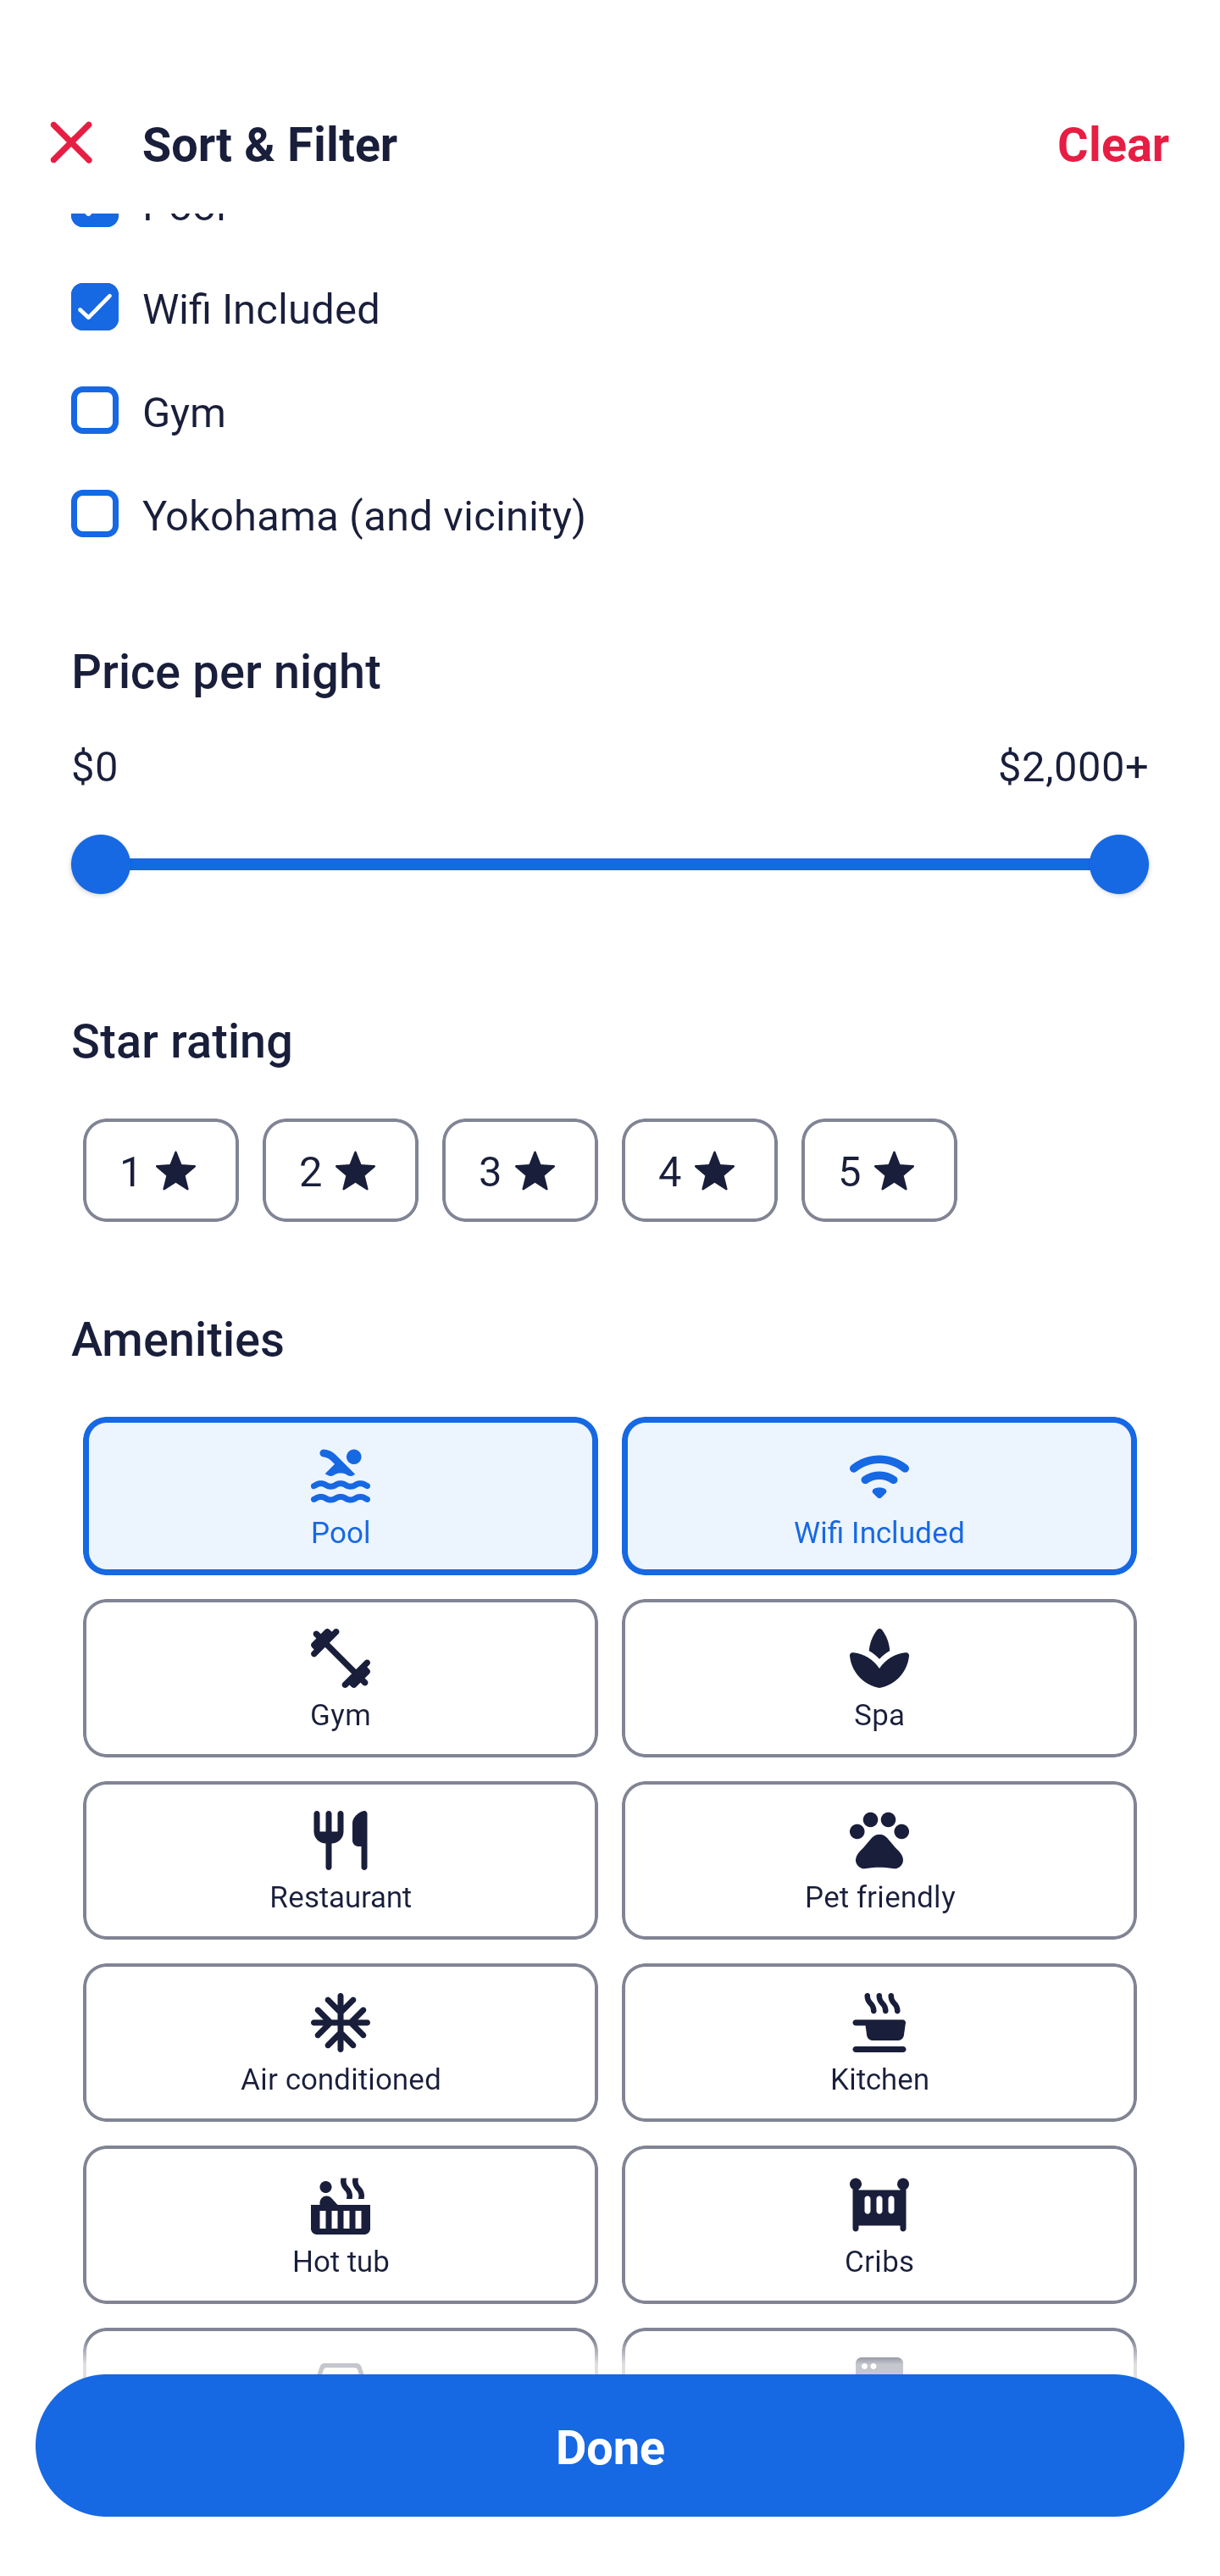 The width and height of the screenshot is (1220, 2576). I want to click on Cribs, so click(879, 2223).